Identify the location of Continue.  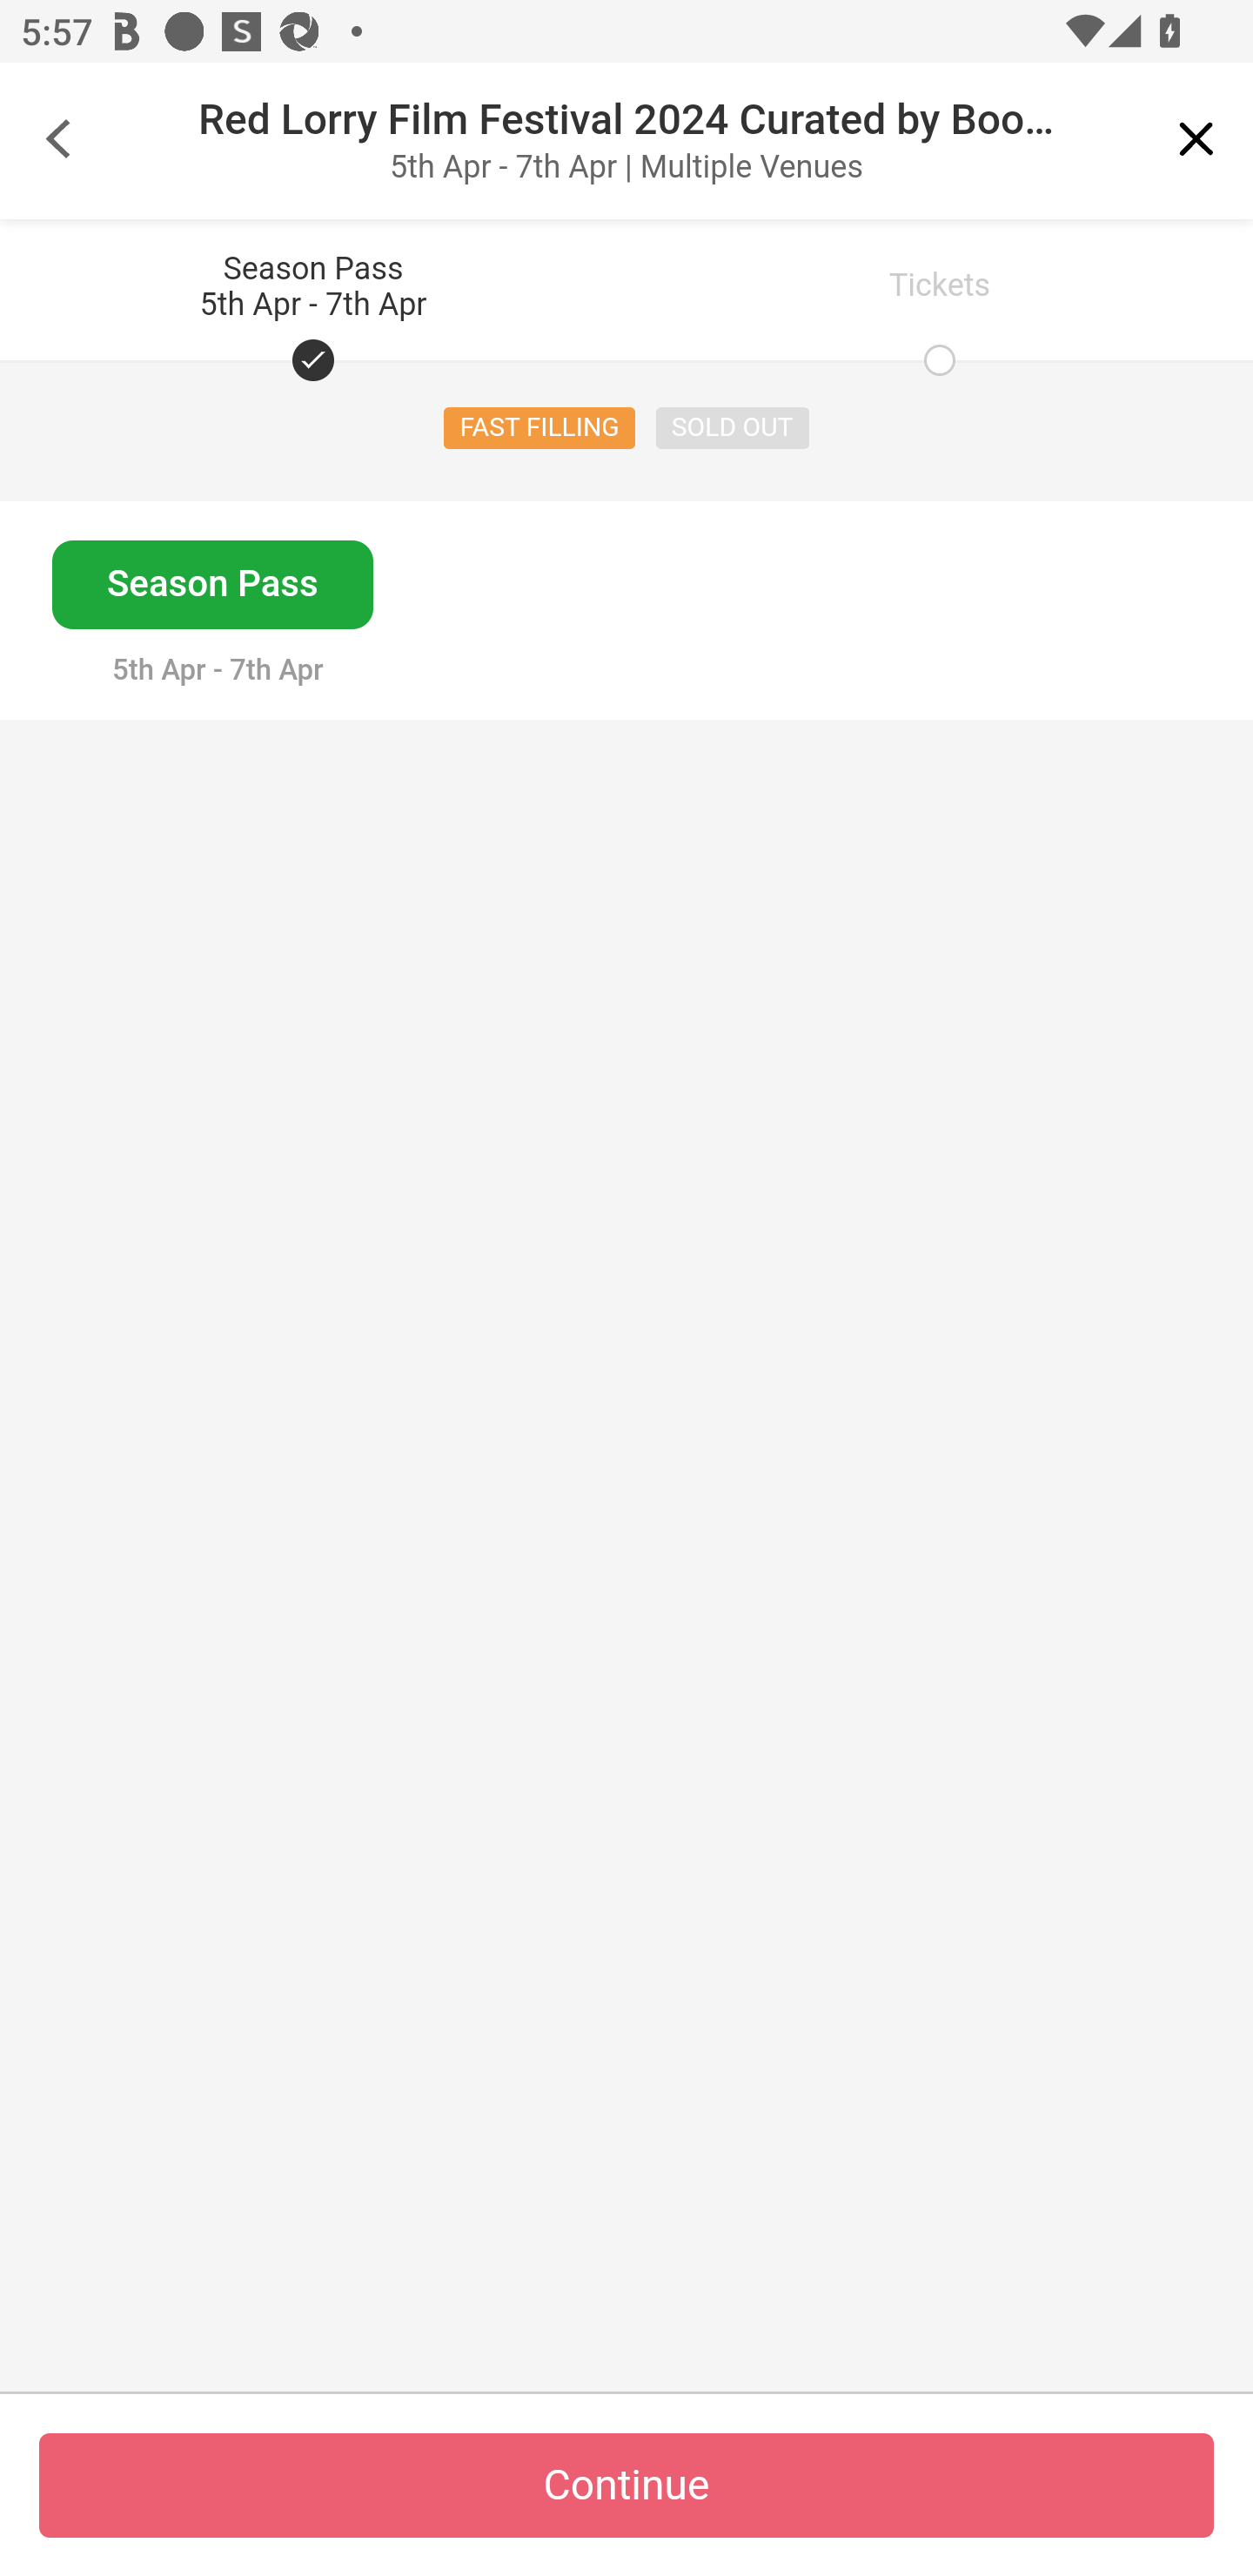
(626, 2485).